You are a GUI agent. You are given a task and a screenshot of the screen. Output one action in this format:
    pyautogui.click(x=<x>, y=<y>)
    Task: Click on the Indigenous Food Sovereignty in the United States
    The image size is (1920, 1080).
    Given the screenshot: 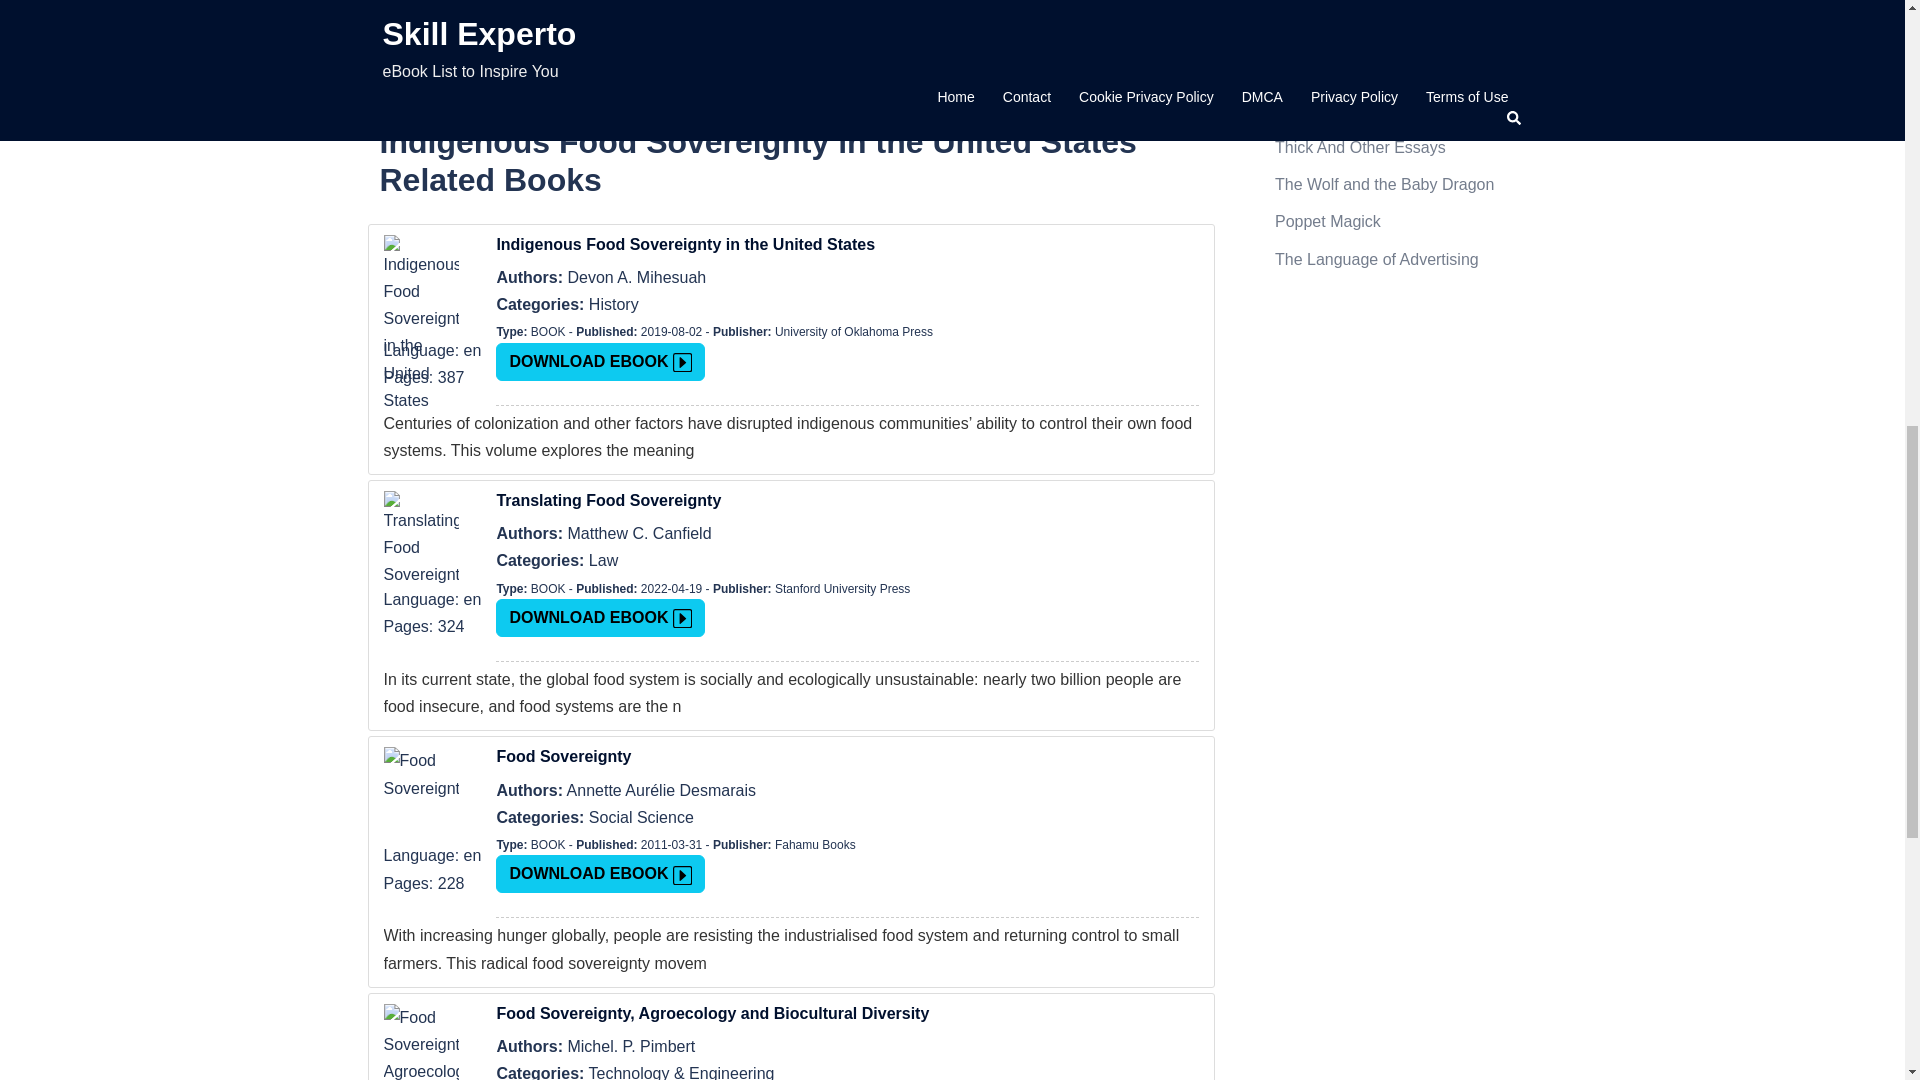 What is the action you would take?
    pyautogui.click(x=846, y=244)
    